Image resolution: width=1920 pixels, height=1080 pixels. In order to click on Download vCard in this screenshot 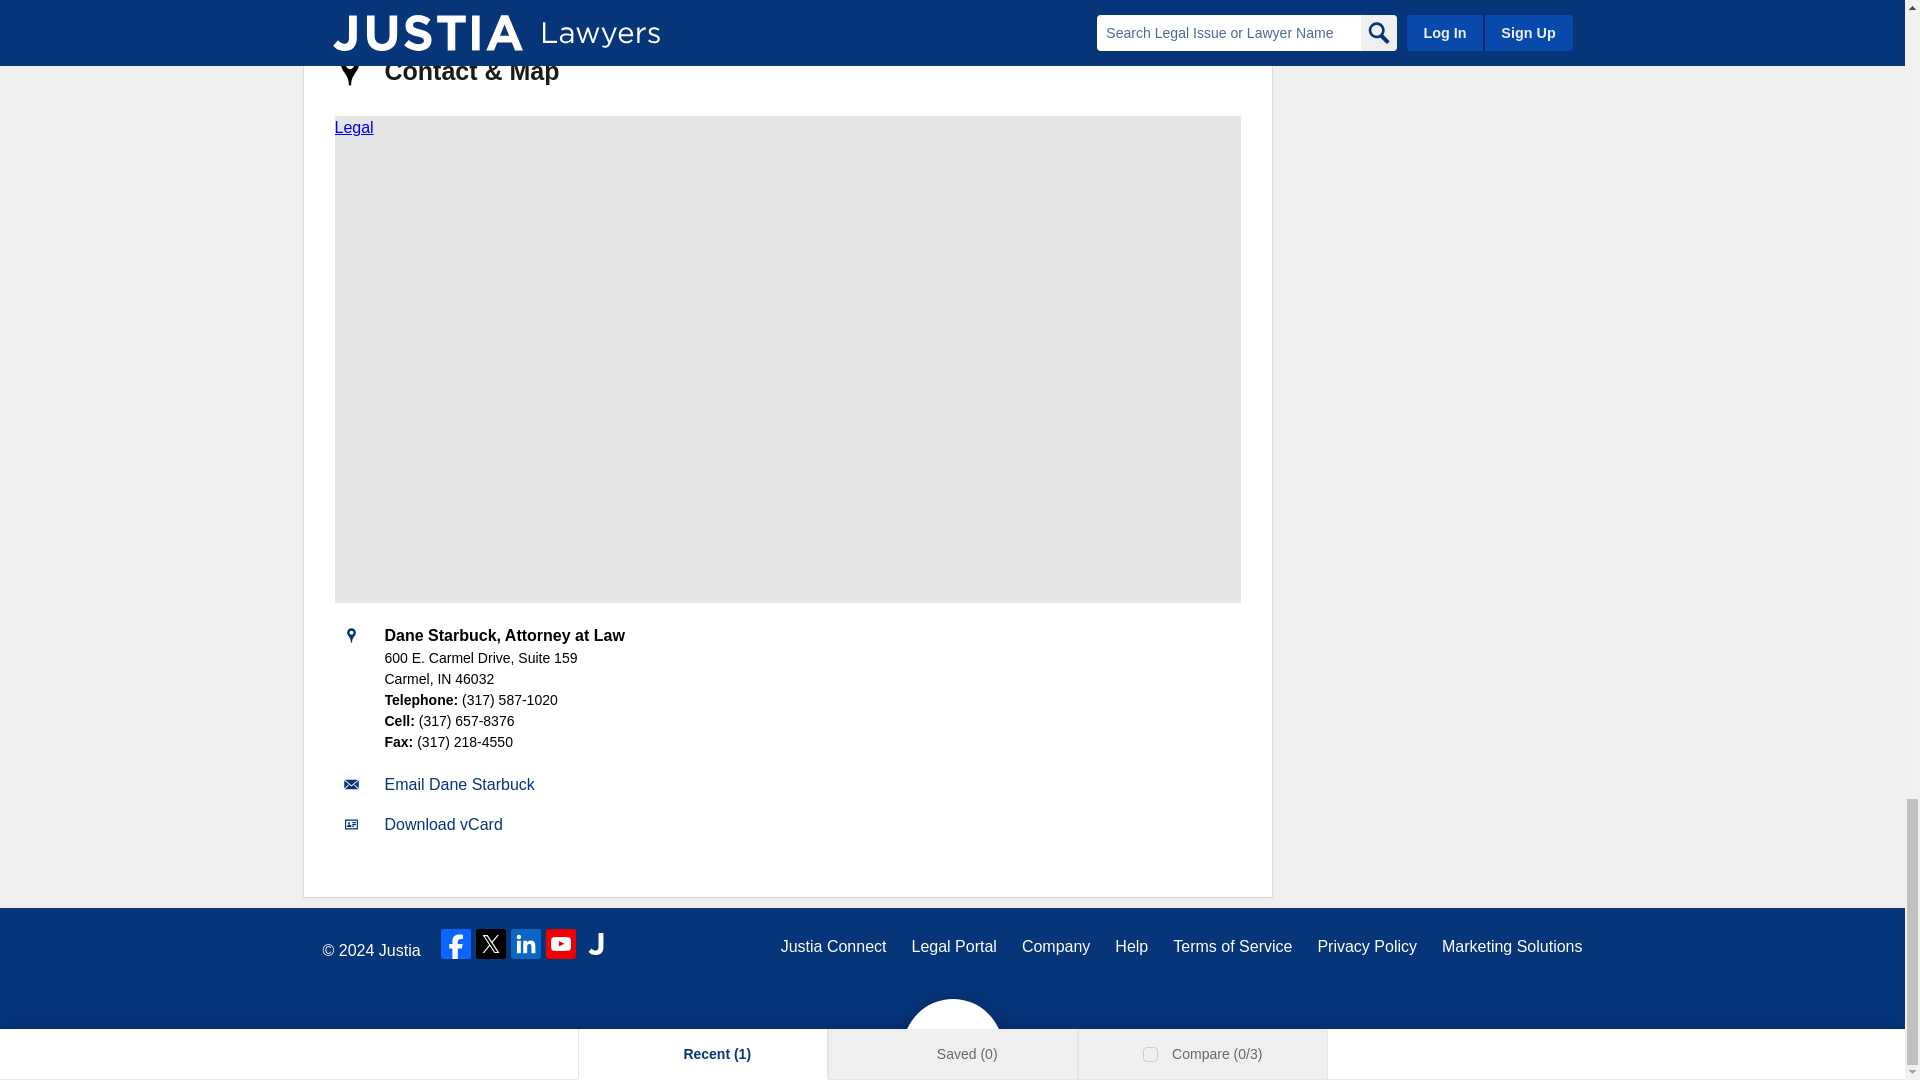, I will do `click(442, 824)`.